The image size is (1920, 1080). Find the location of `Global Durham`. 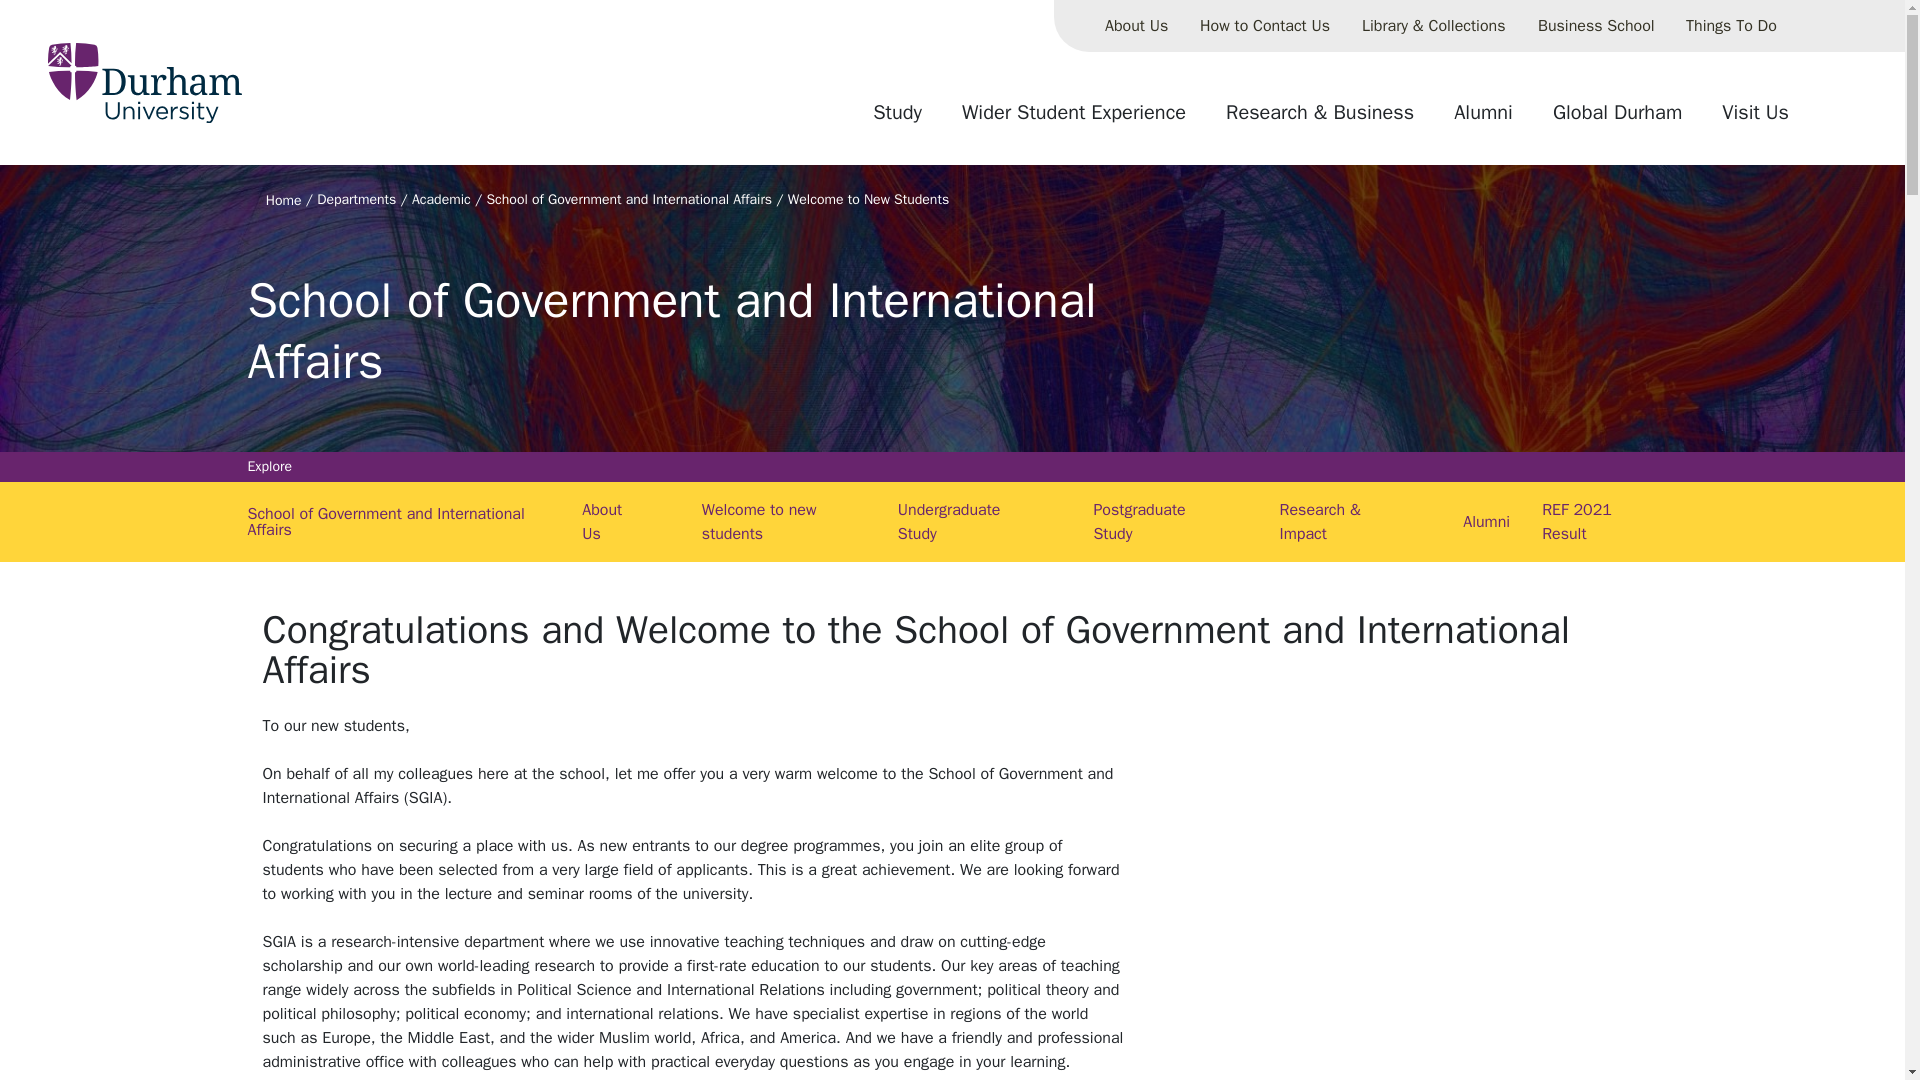

Global Durham is located at coordinates (1617, 120).